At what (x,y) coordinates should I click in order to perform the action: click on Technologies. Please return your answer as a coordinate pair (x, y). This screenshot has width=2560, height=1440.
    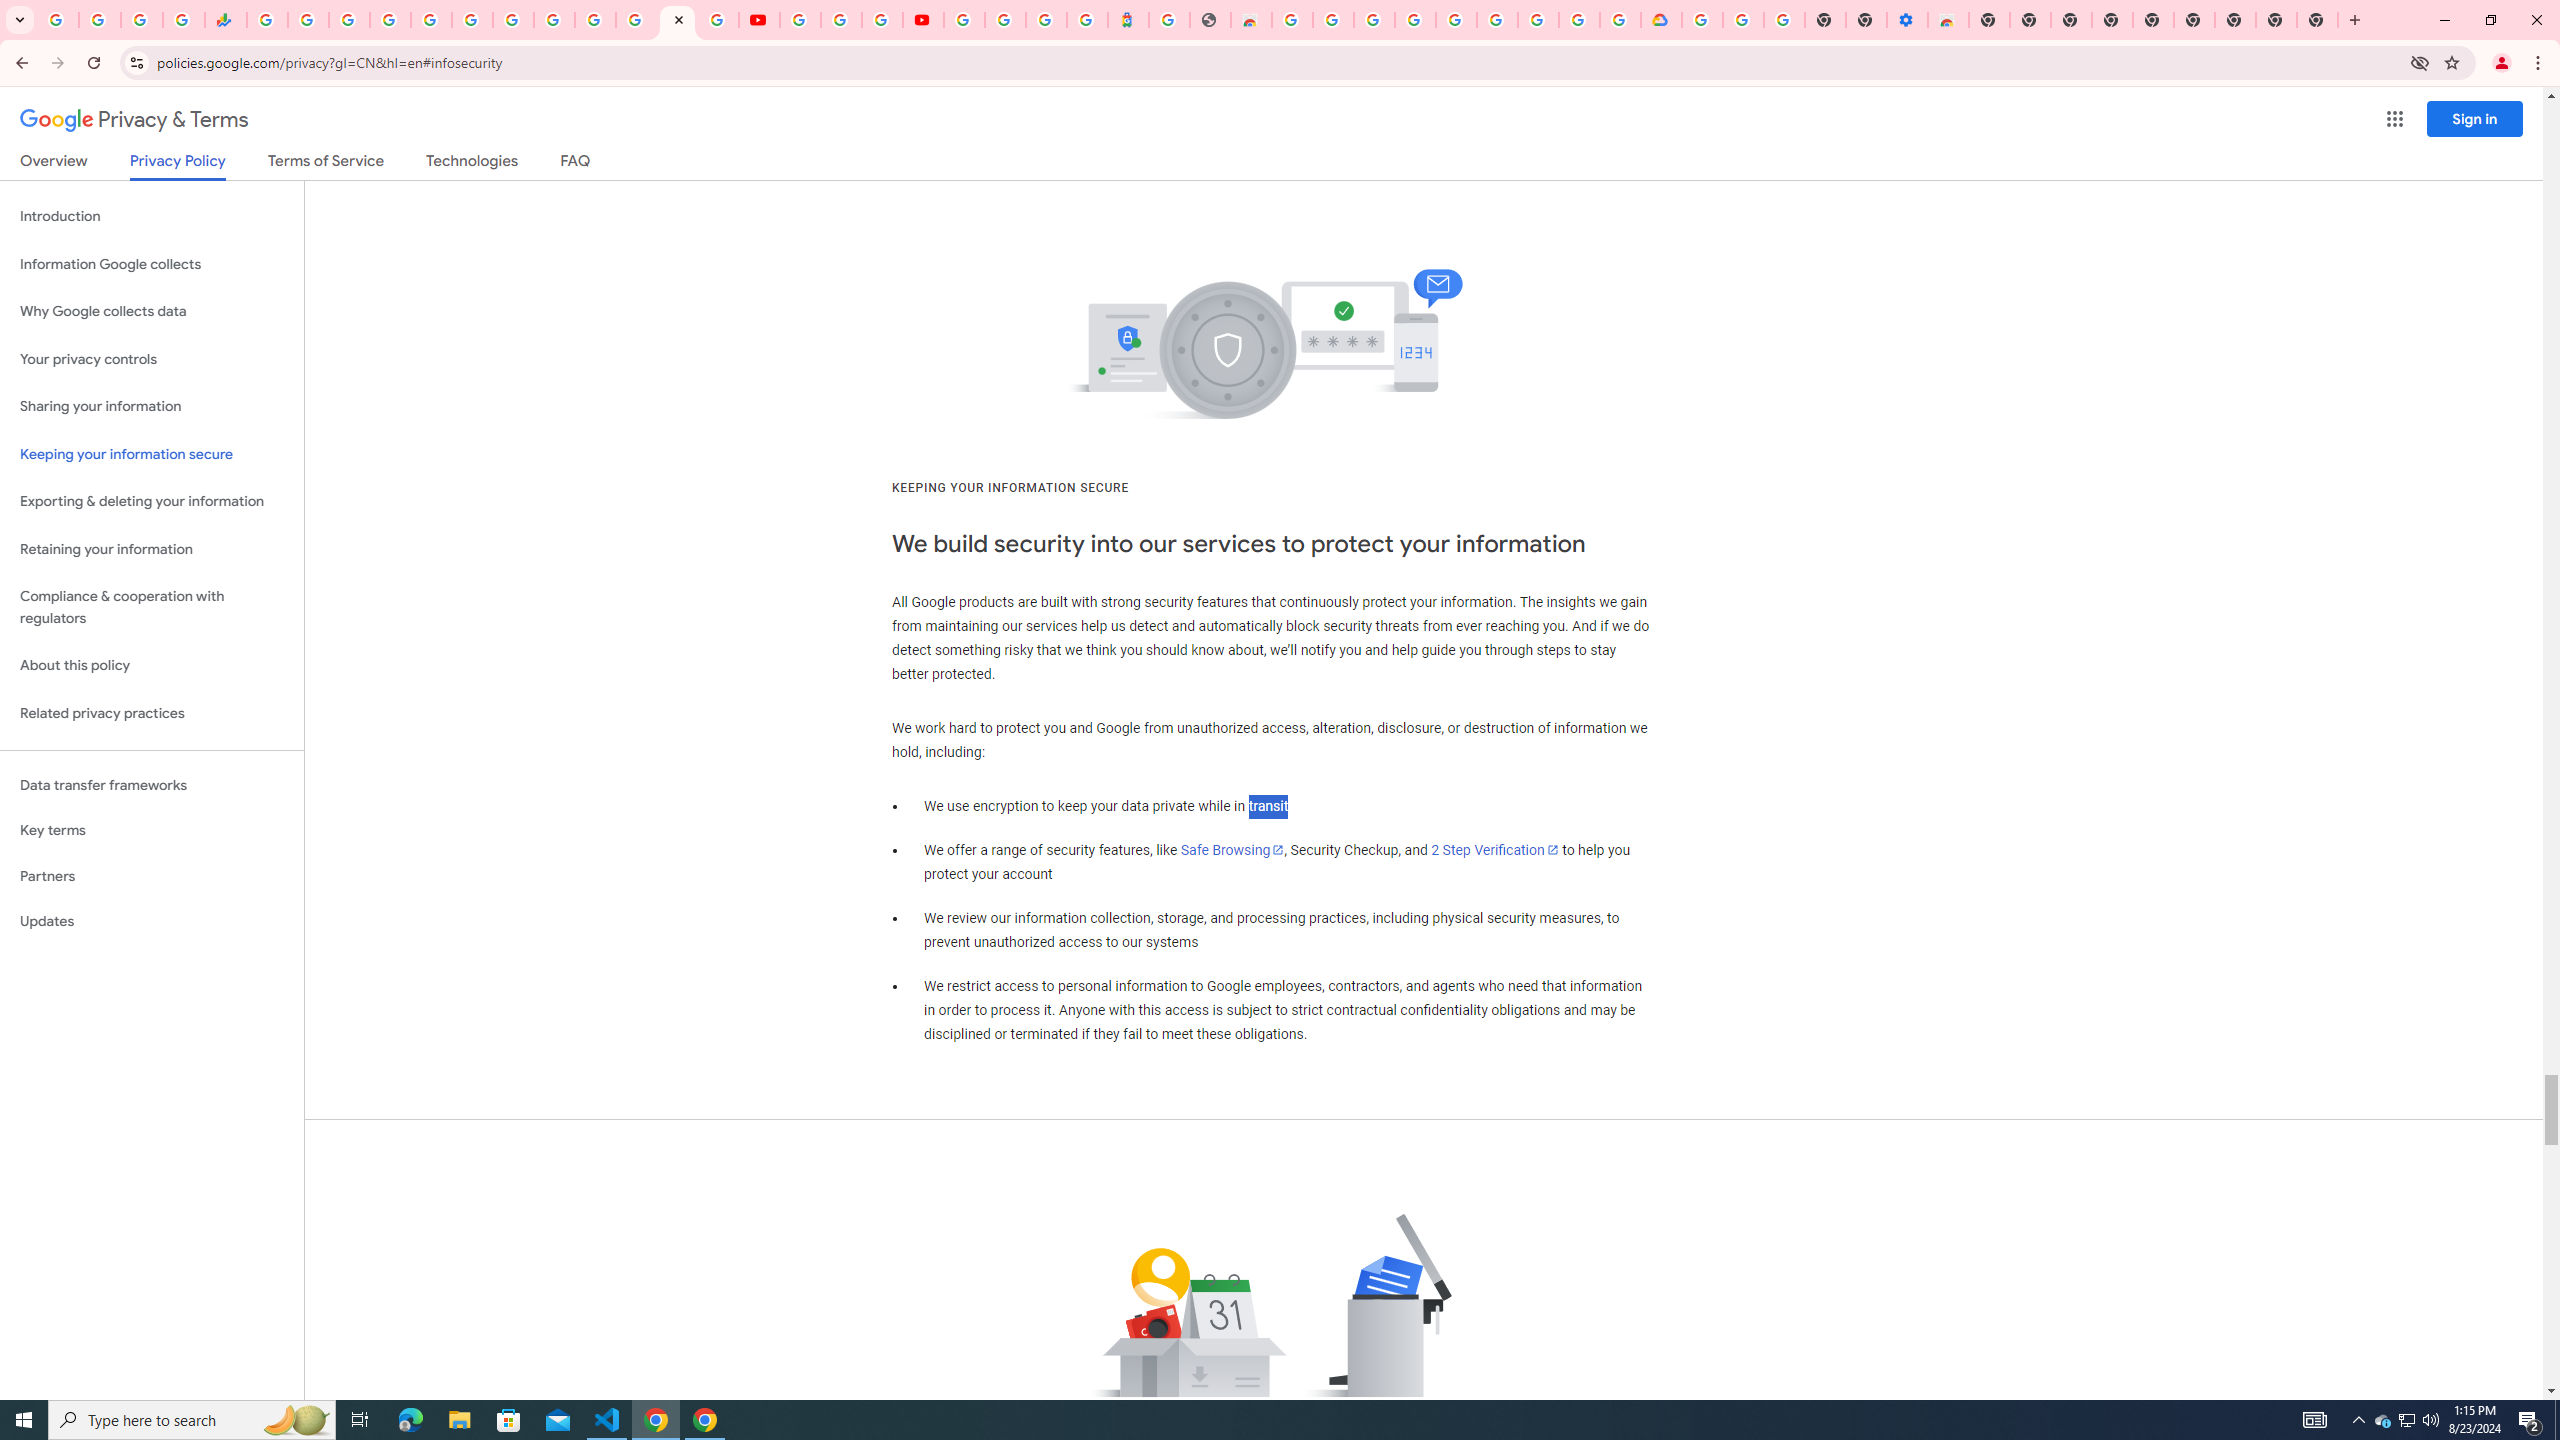
    Looking at the image, I should click on (472, 164).